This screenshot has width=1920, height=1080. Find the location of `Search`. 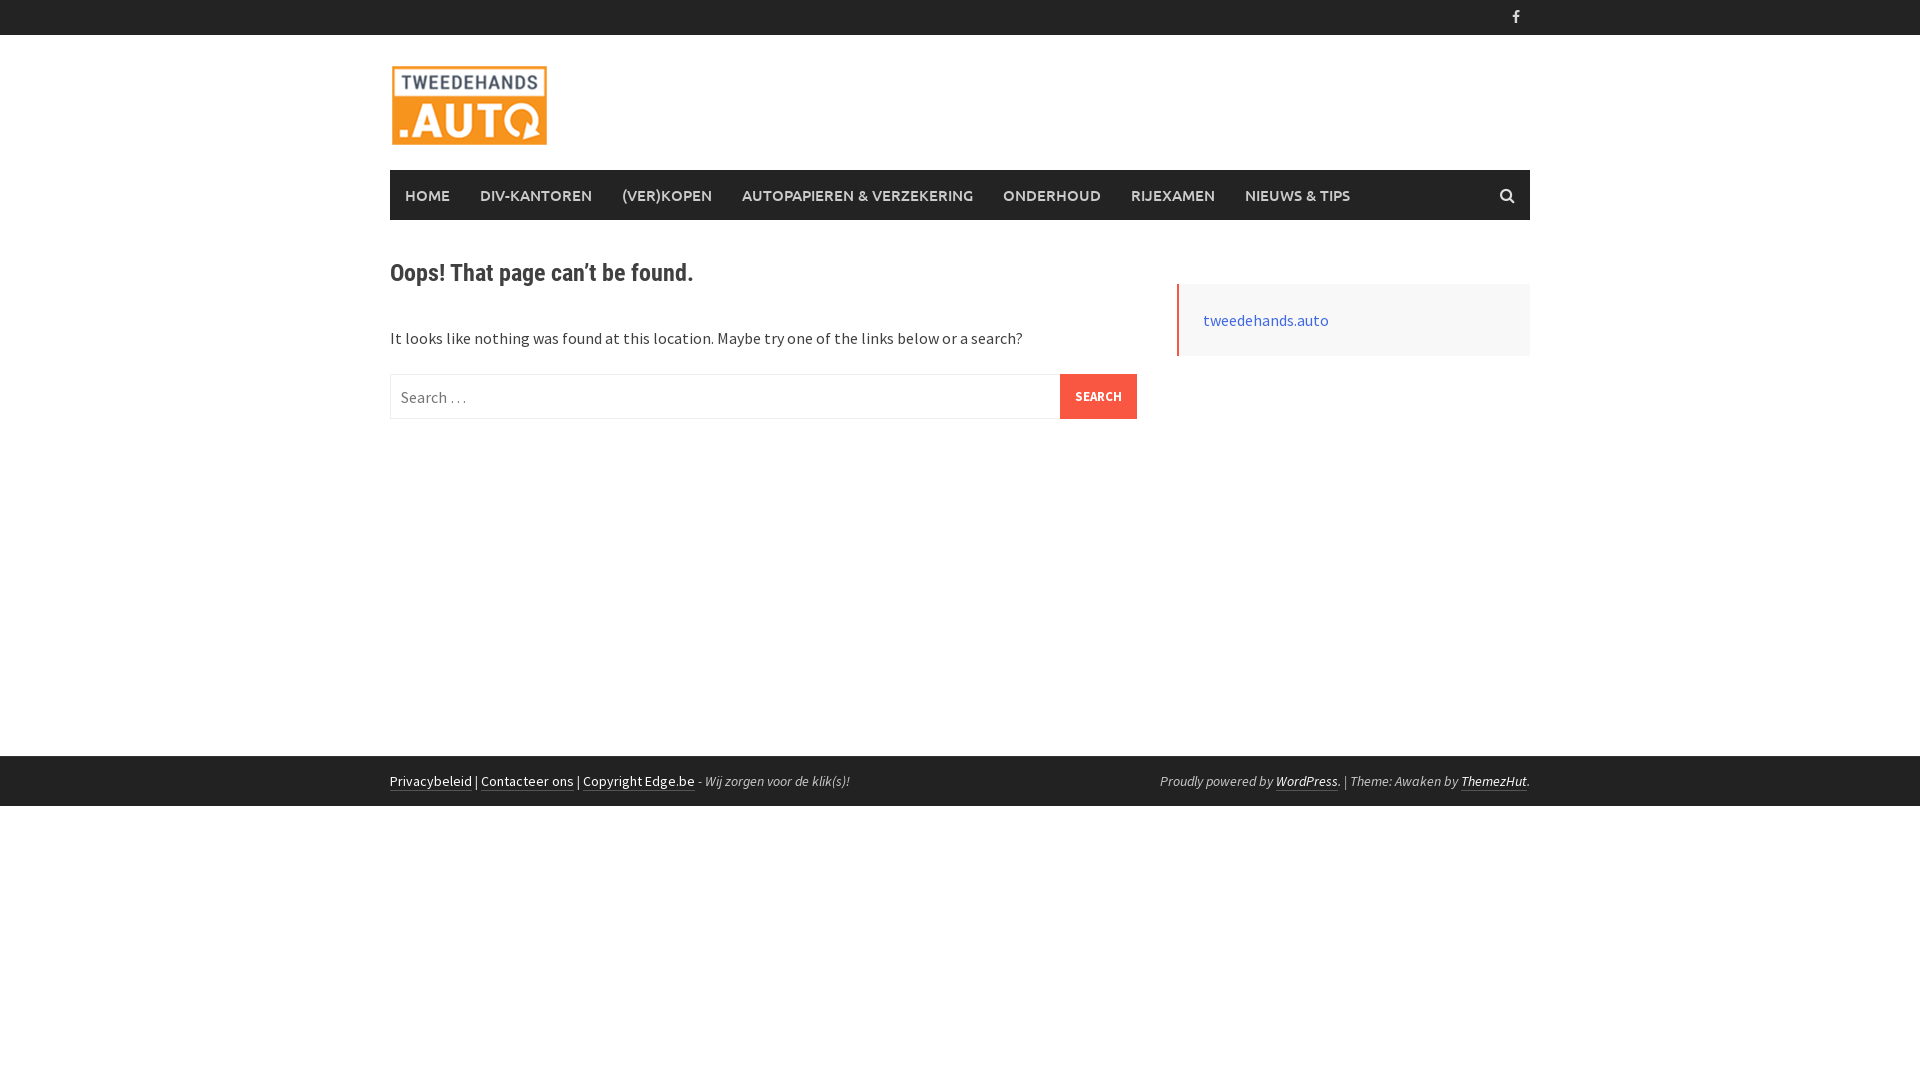

Search is located at coordinates (1098, 396).